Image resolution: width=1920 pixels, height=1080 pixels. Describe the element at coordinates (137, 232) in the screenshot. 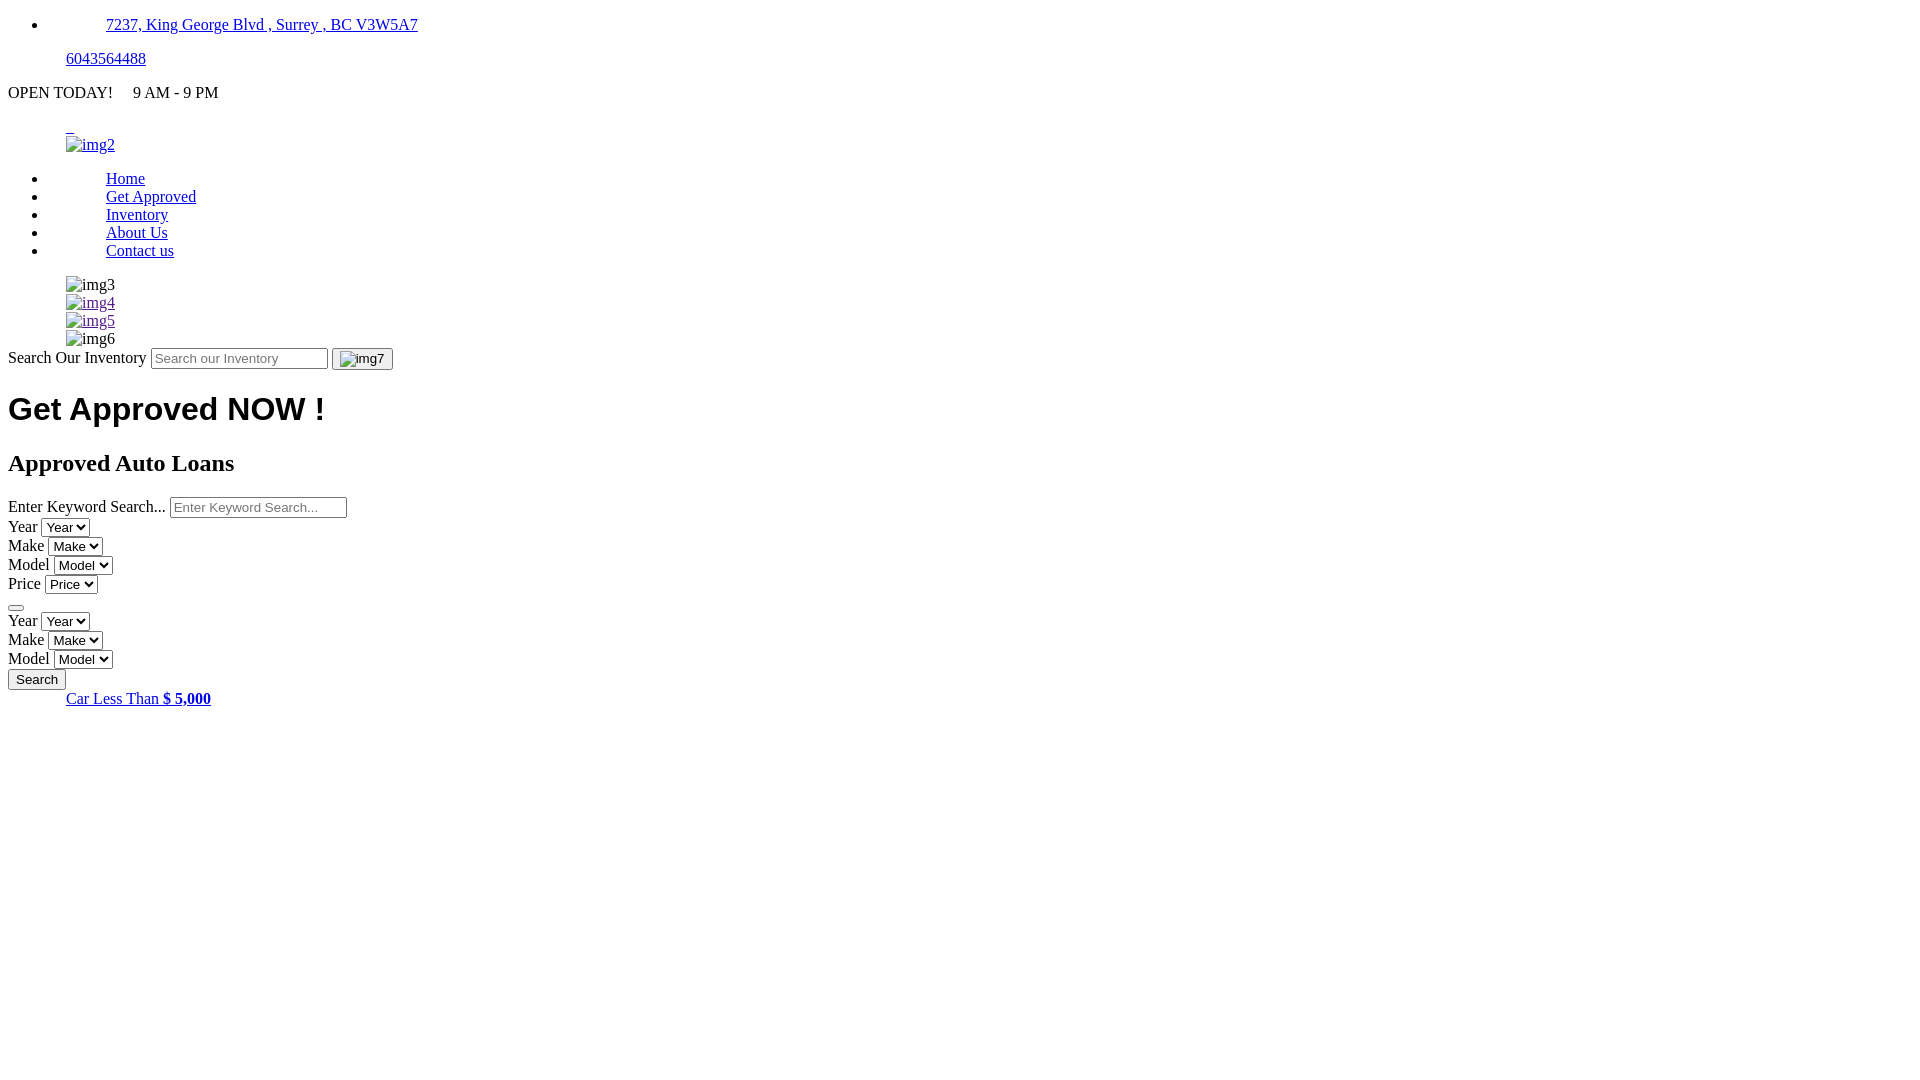

I see `About Us` at that location.